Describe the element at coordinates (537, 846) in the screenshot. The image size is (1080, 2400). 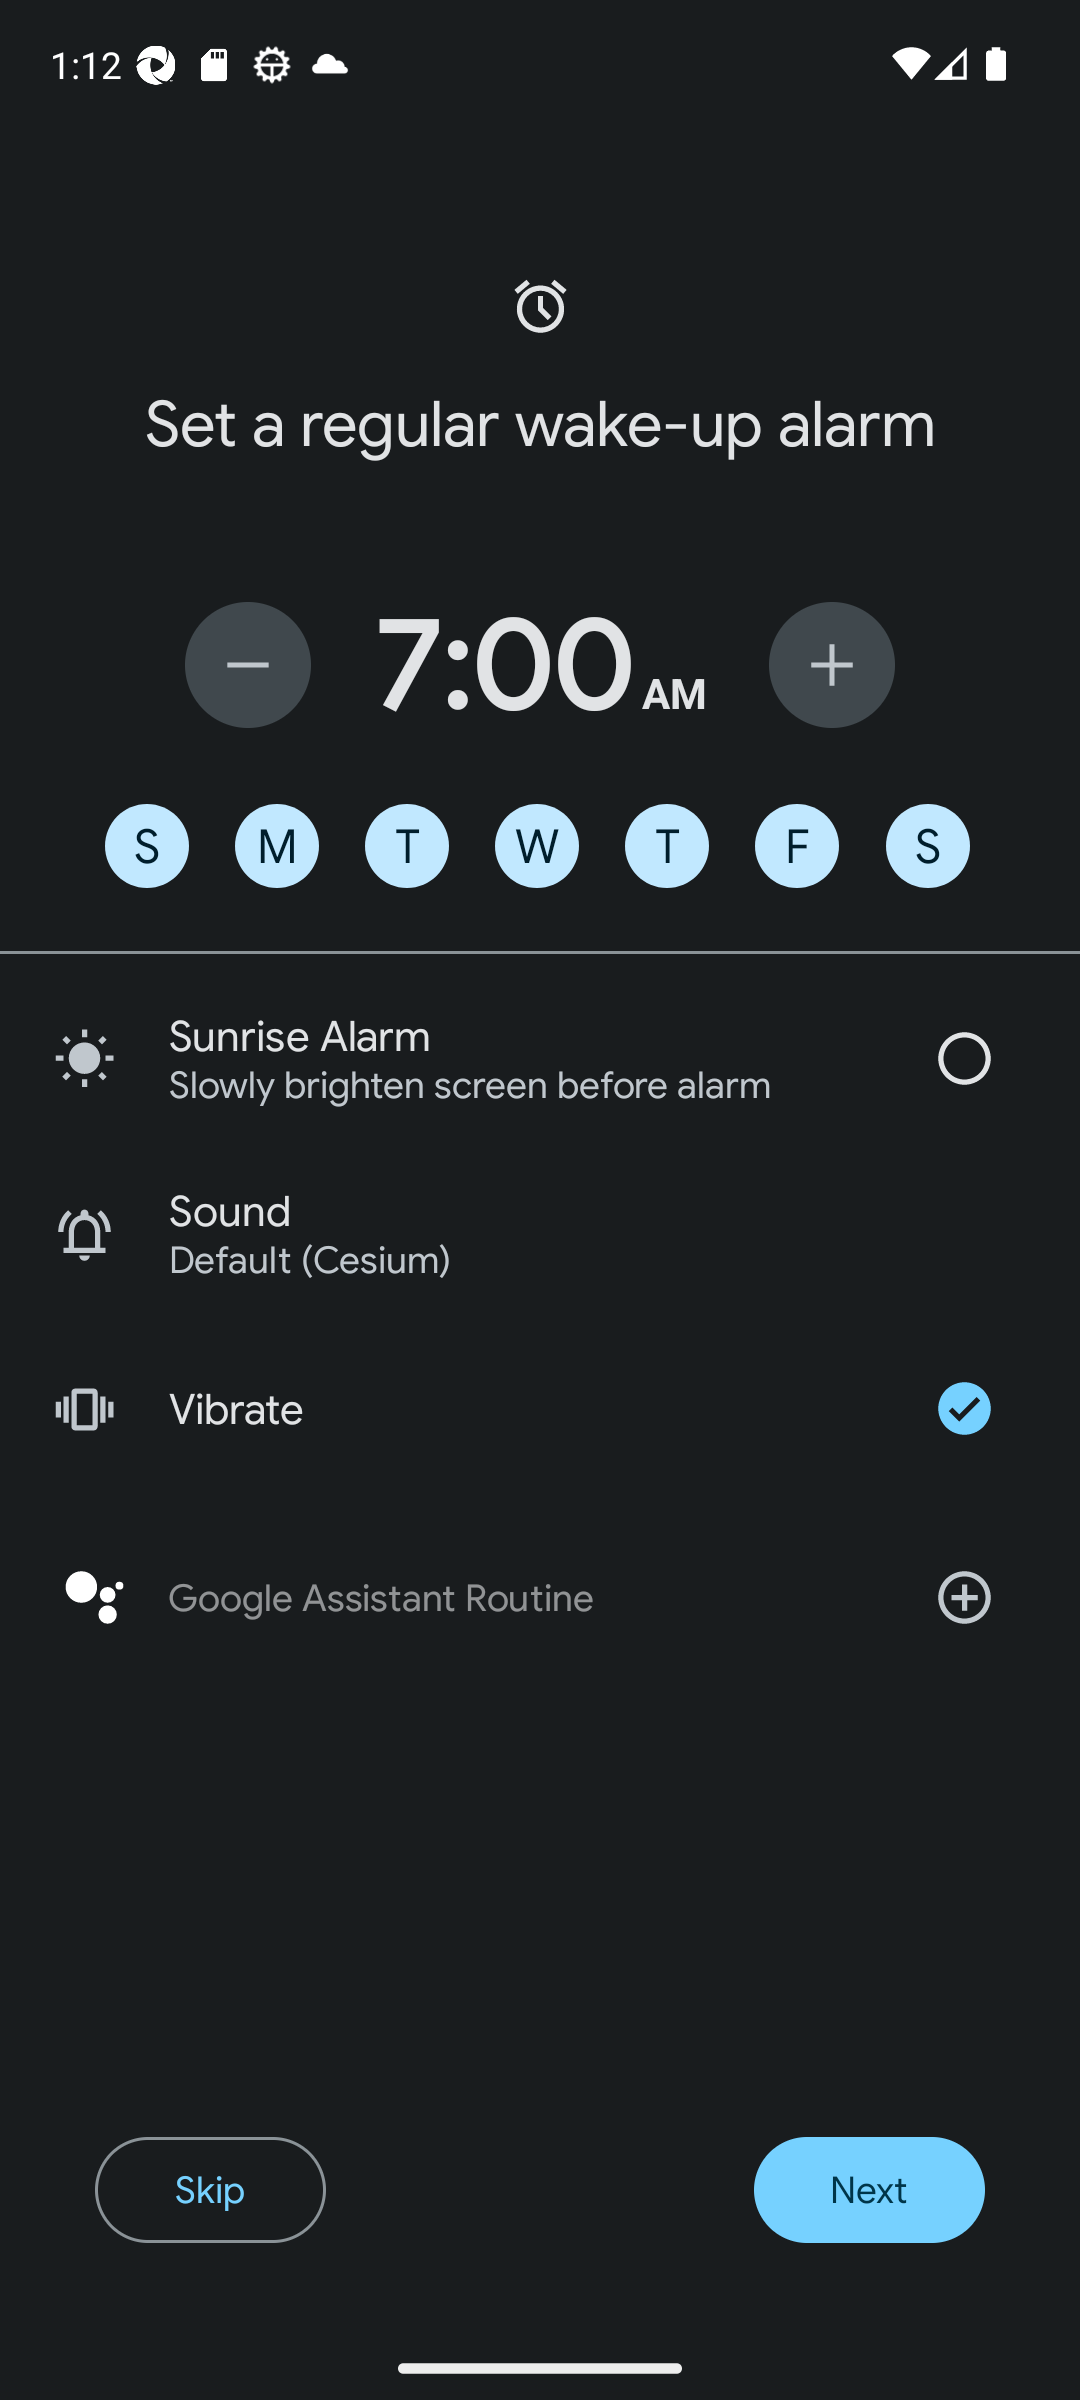
I see `W Wednesday` at that location.